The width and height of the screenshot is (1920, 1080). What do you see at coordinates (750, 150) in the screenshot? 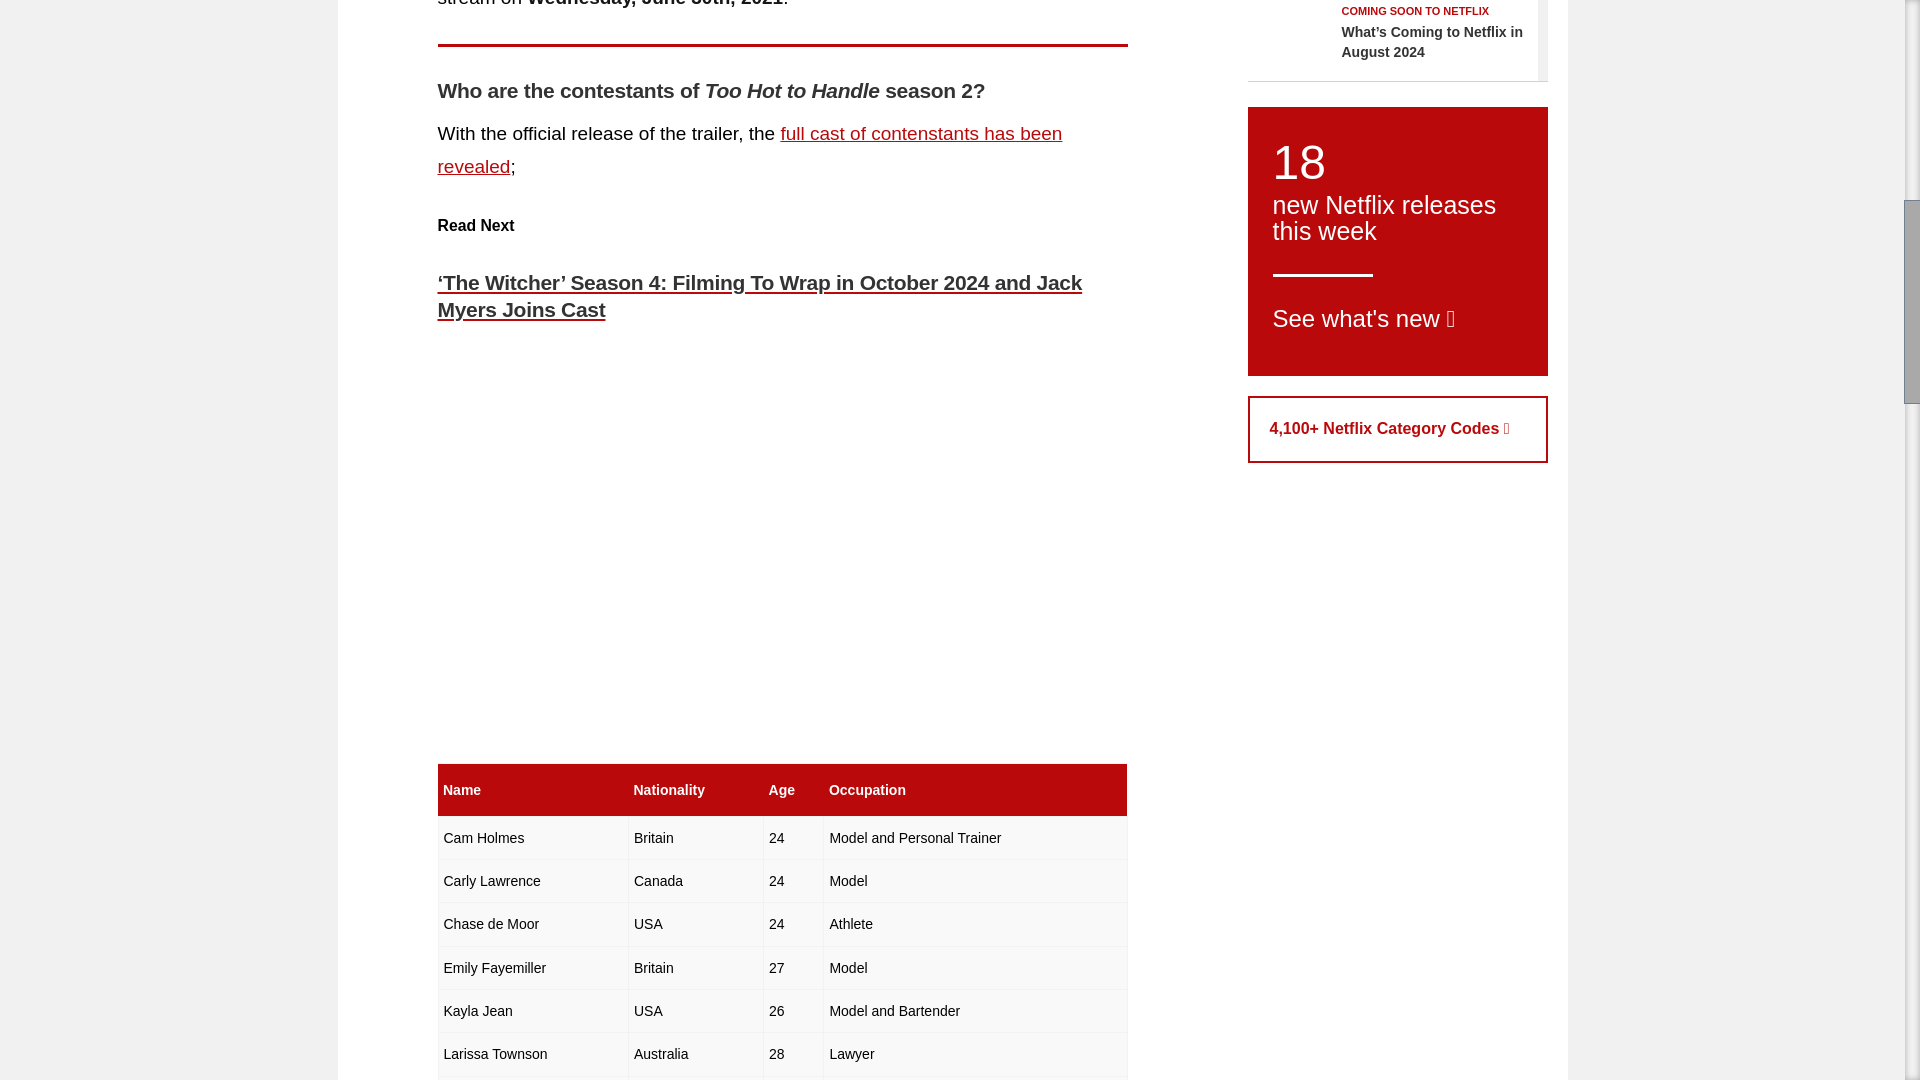
I see `full cast of contenstants has been revealed` at bounding box center [750, 150].